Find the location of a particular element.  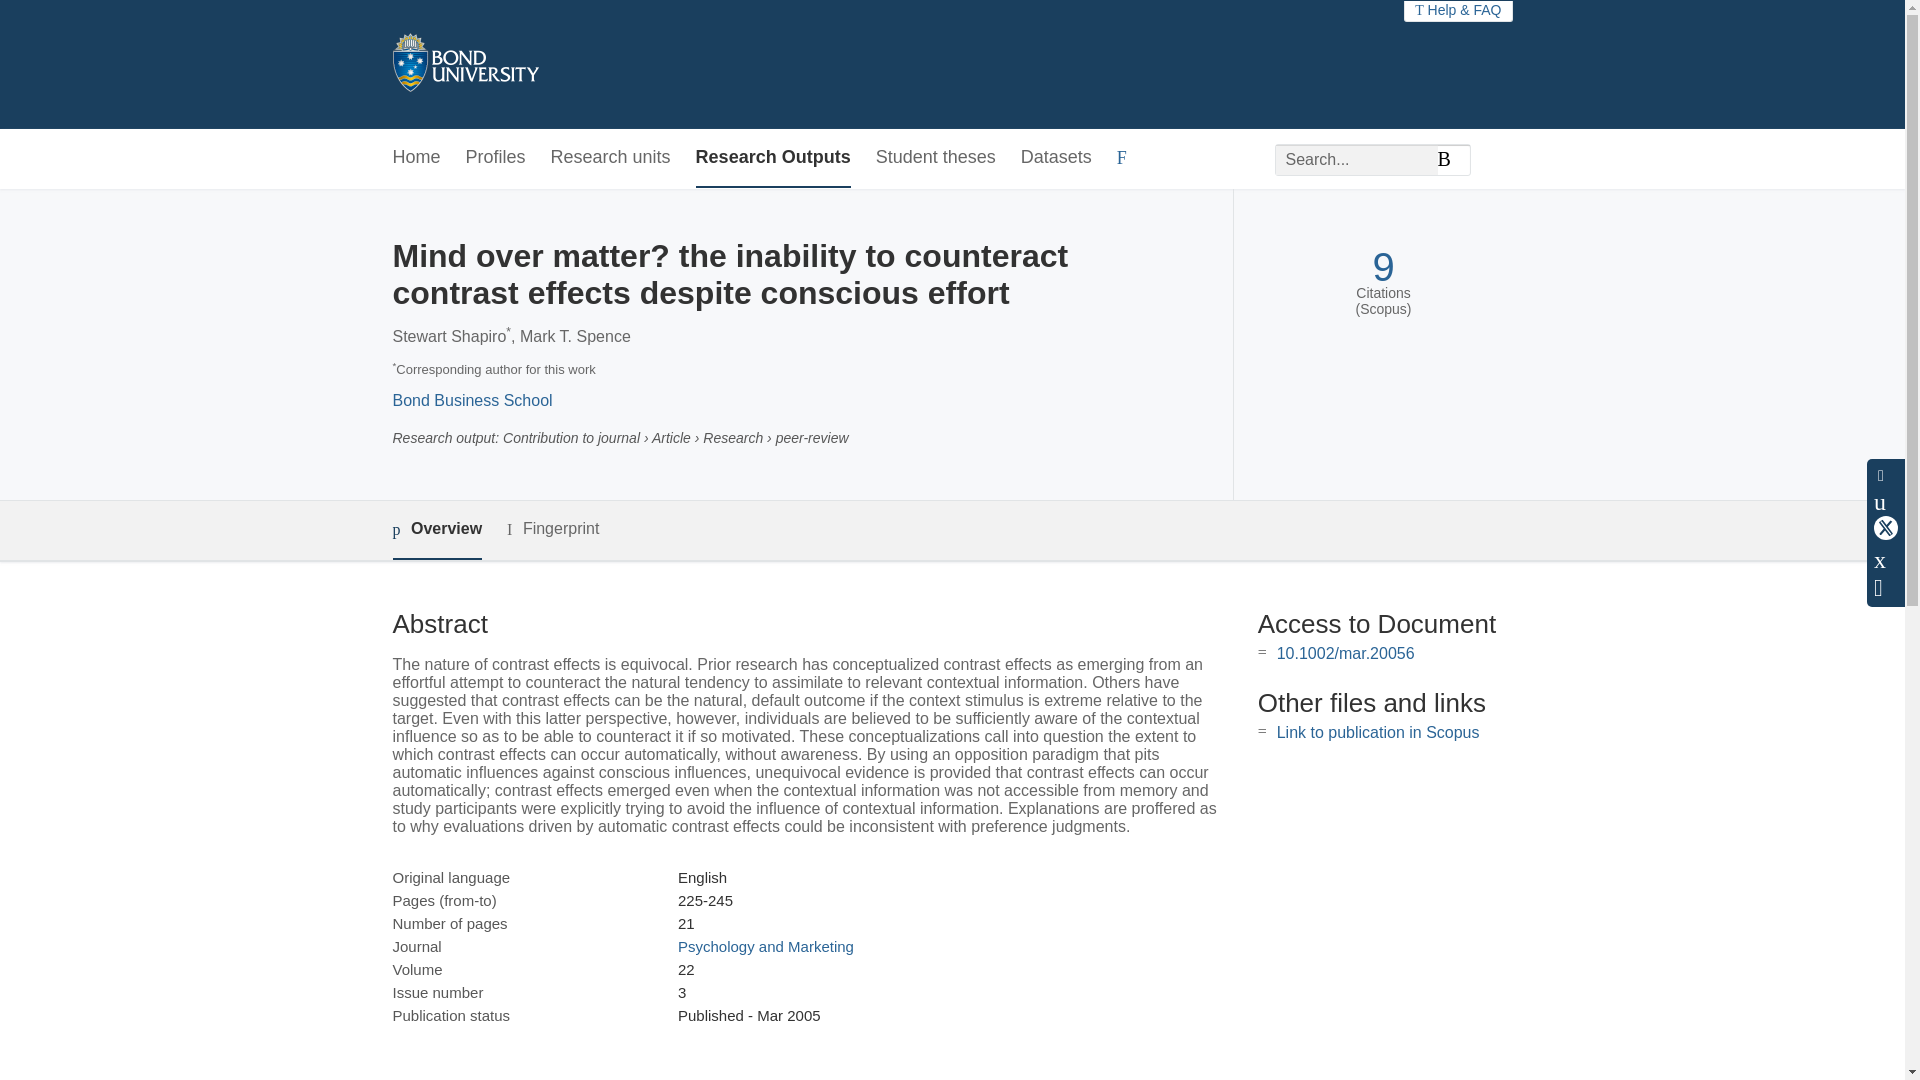

Student theses is located at coordinates (936, 158).